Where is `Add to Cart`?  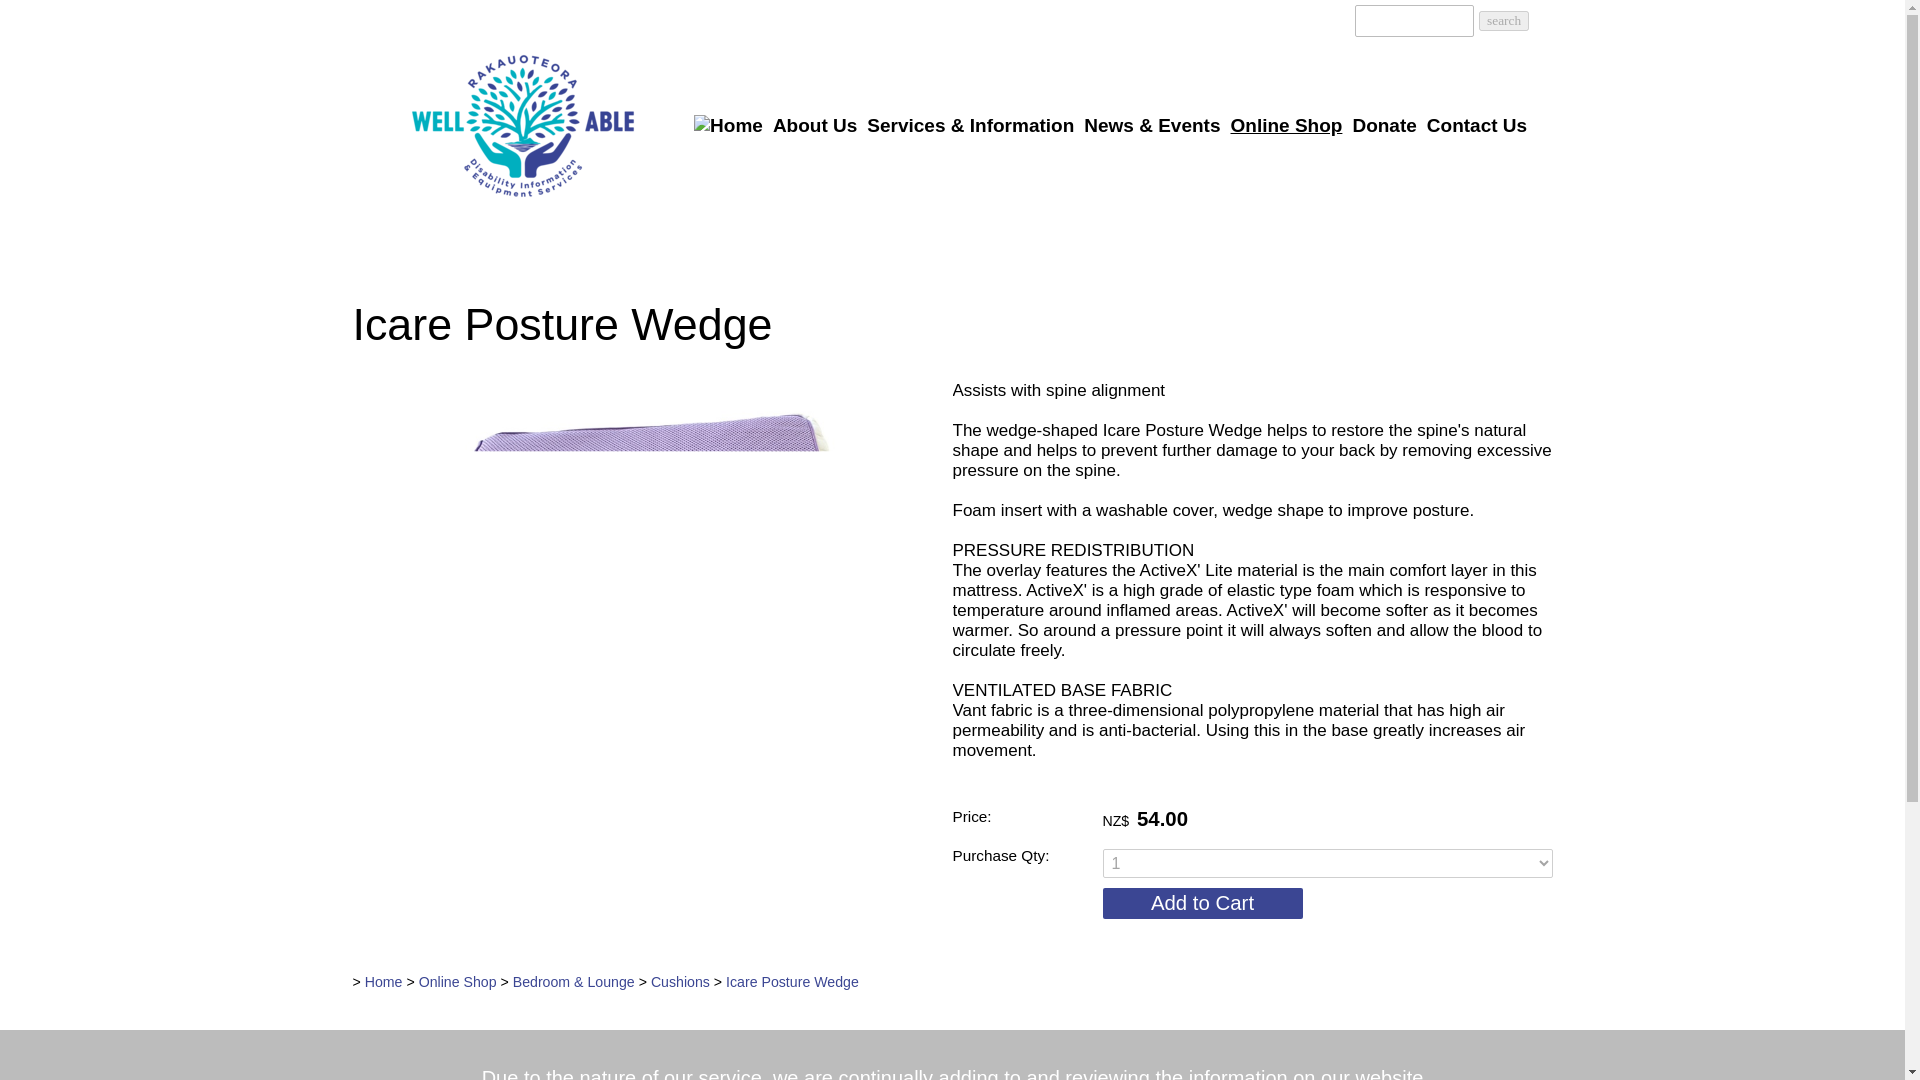
Add to Cart is located at coordinates (1202, 903).